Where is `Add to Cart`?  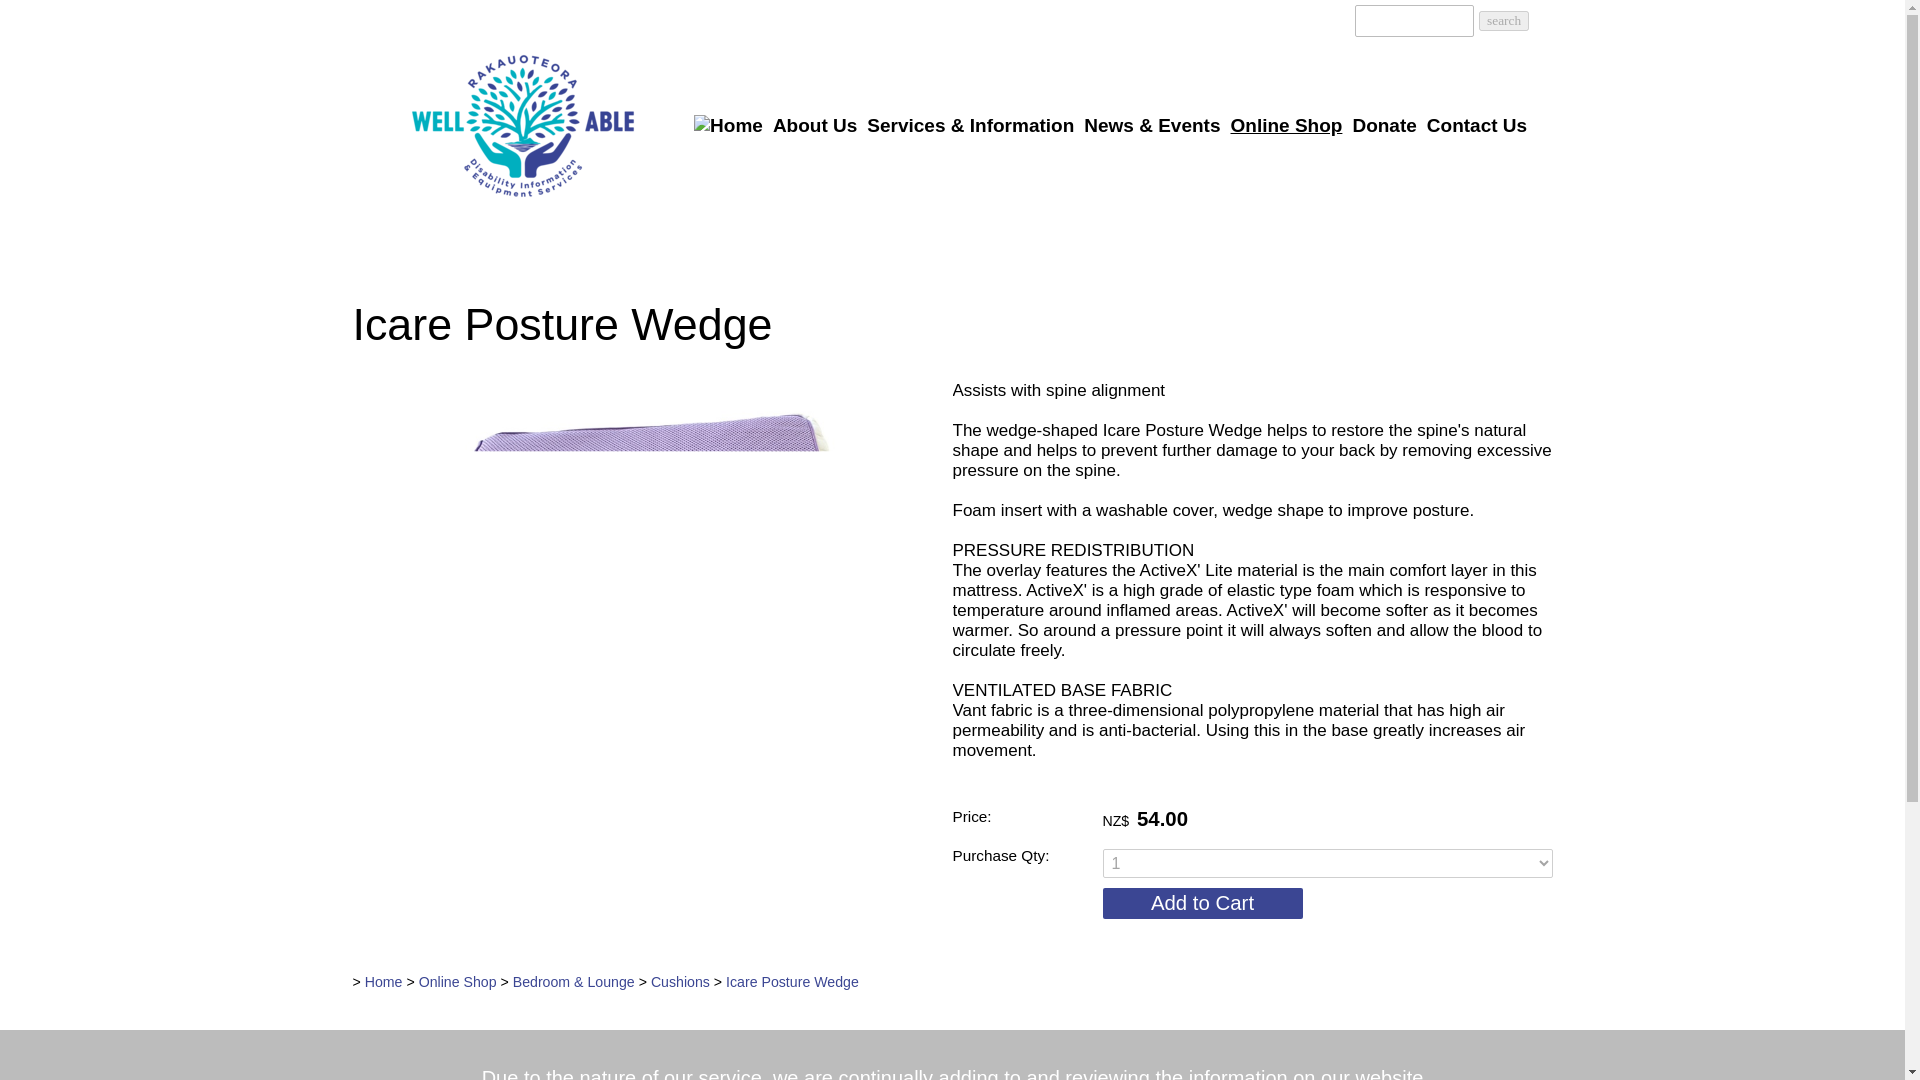
Add to Cart is located at coordinates (1202, 903).